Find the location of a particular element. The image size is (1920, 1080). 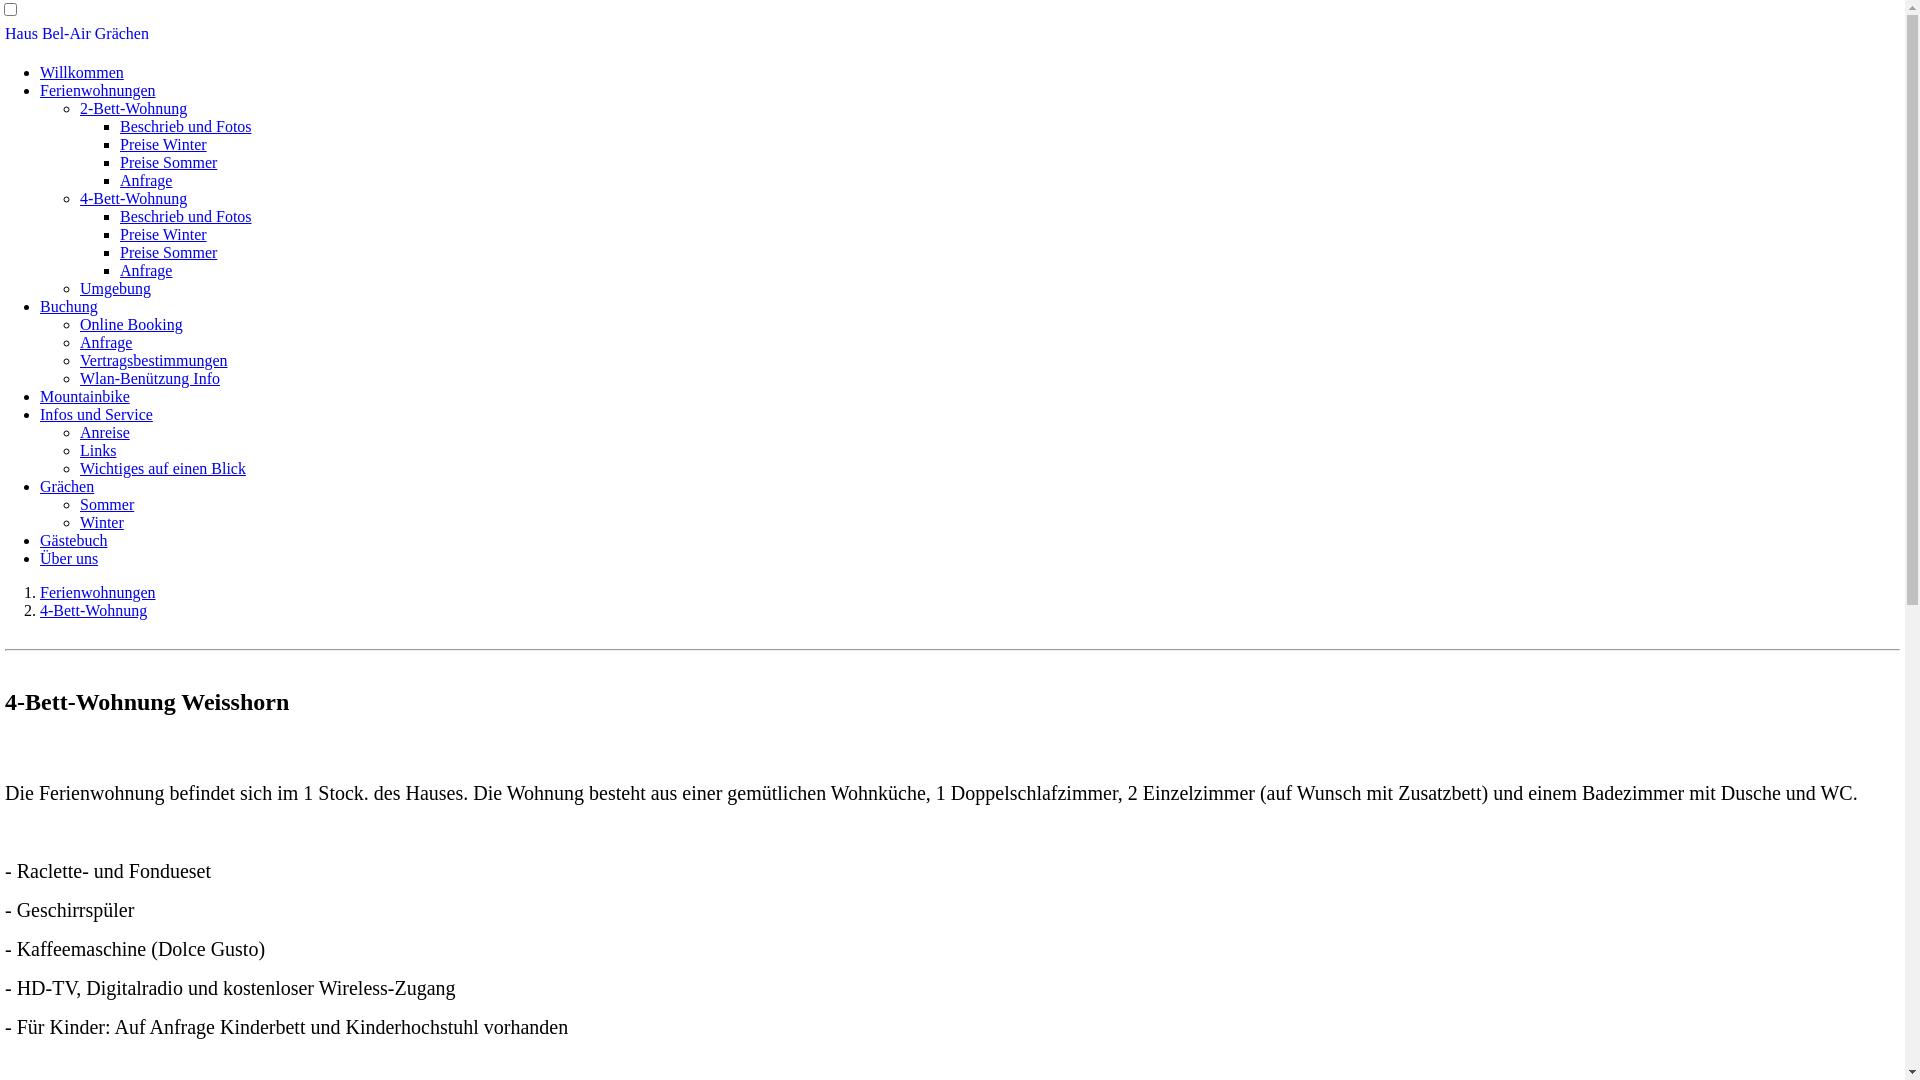

Anfrage is located at coordinates (146, 270).